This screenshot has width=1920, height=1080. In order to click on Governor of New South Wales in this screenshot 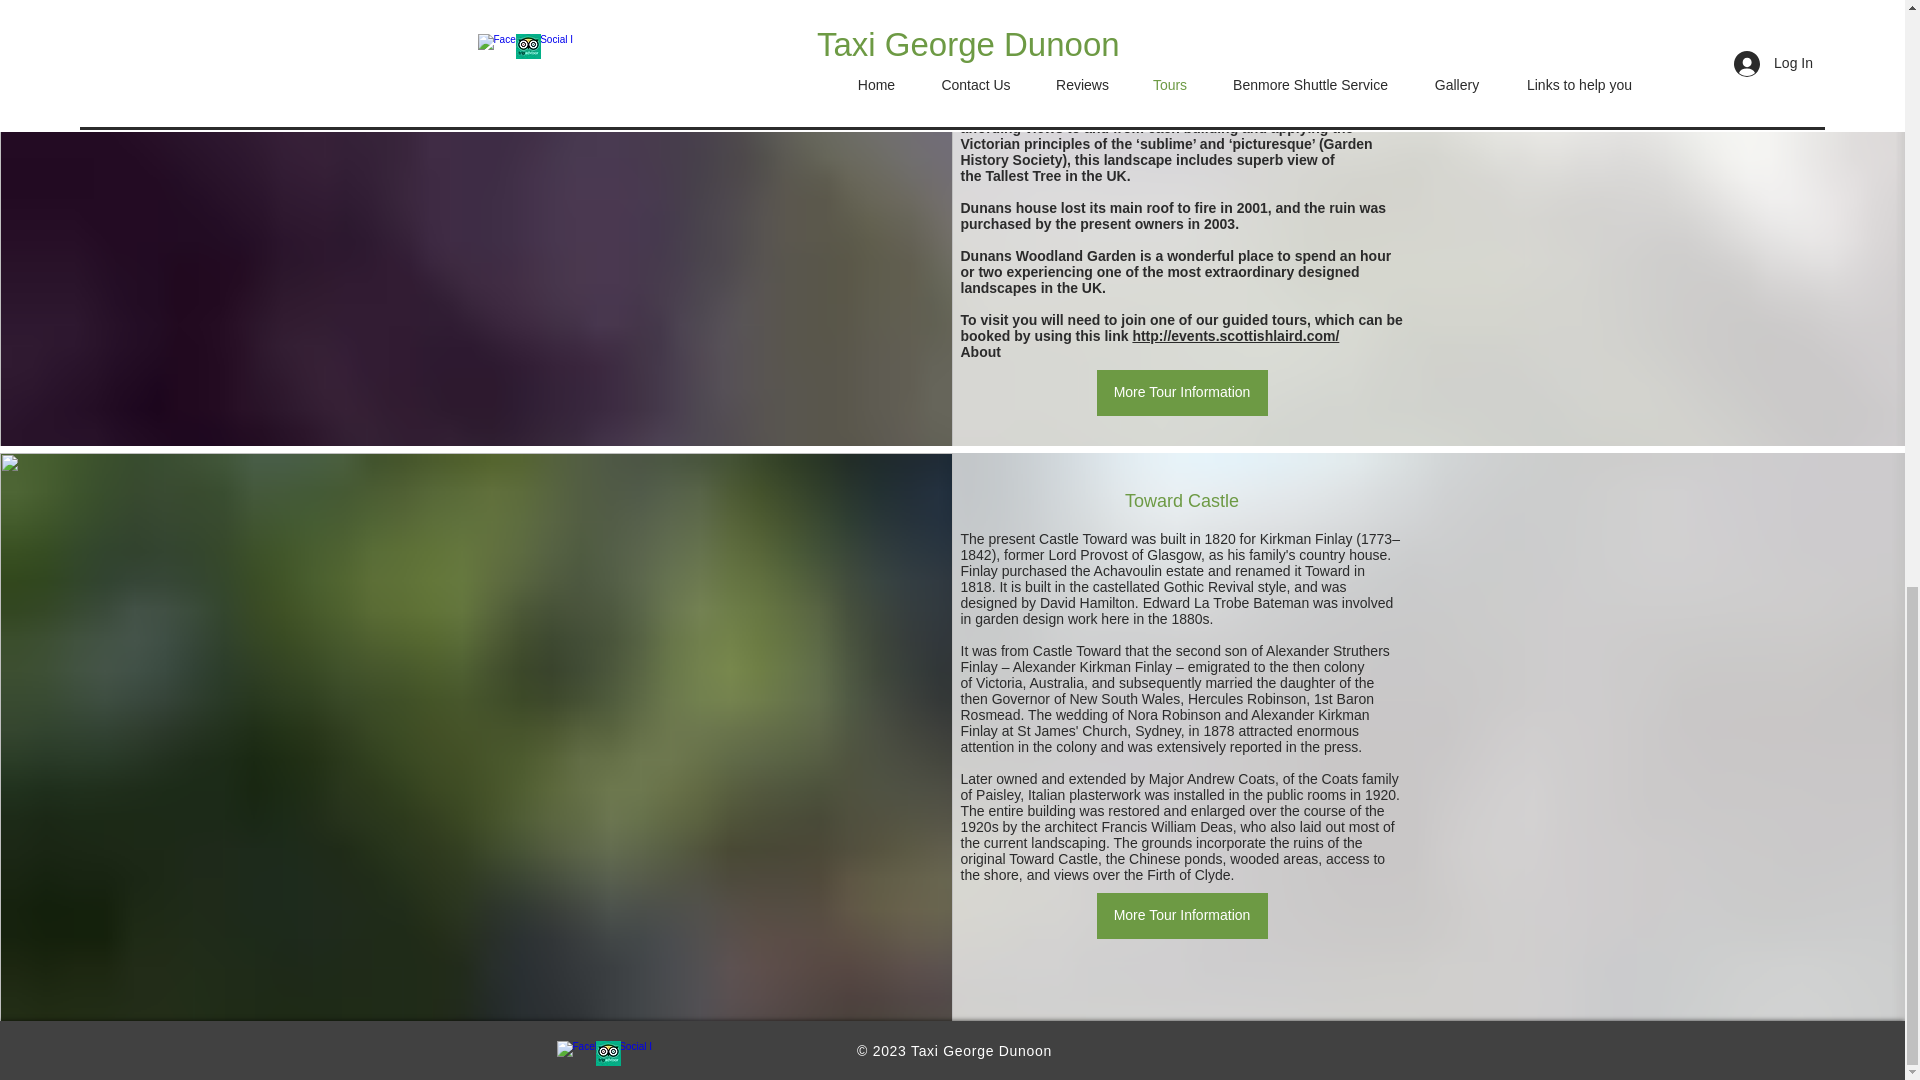, I will do `click(1086, 699)`.